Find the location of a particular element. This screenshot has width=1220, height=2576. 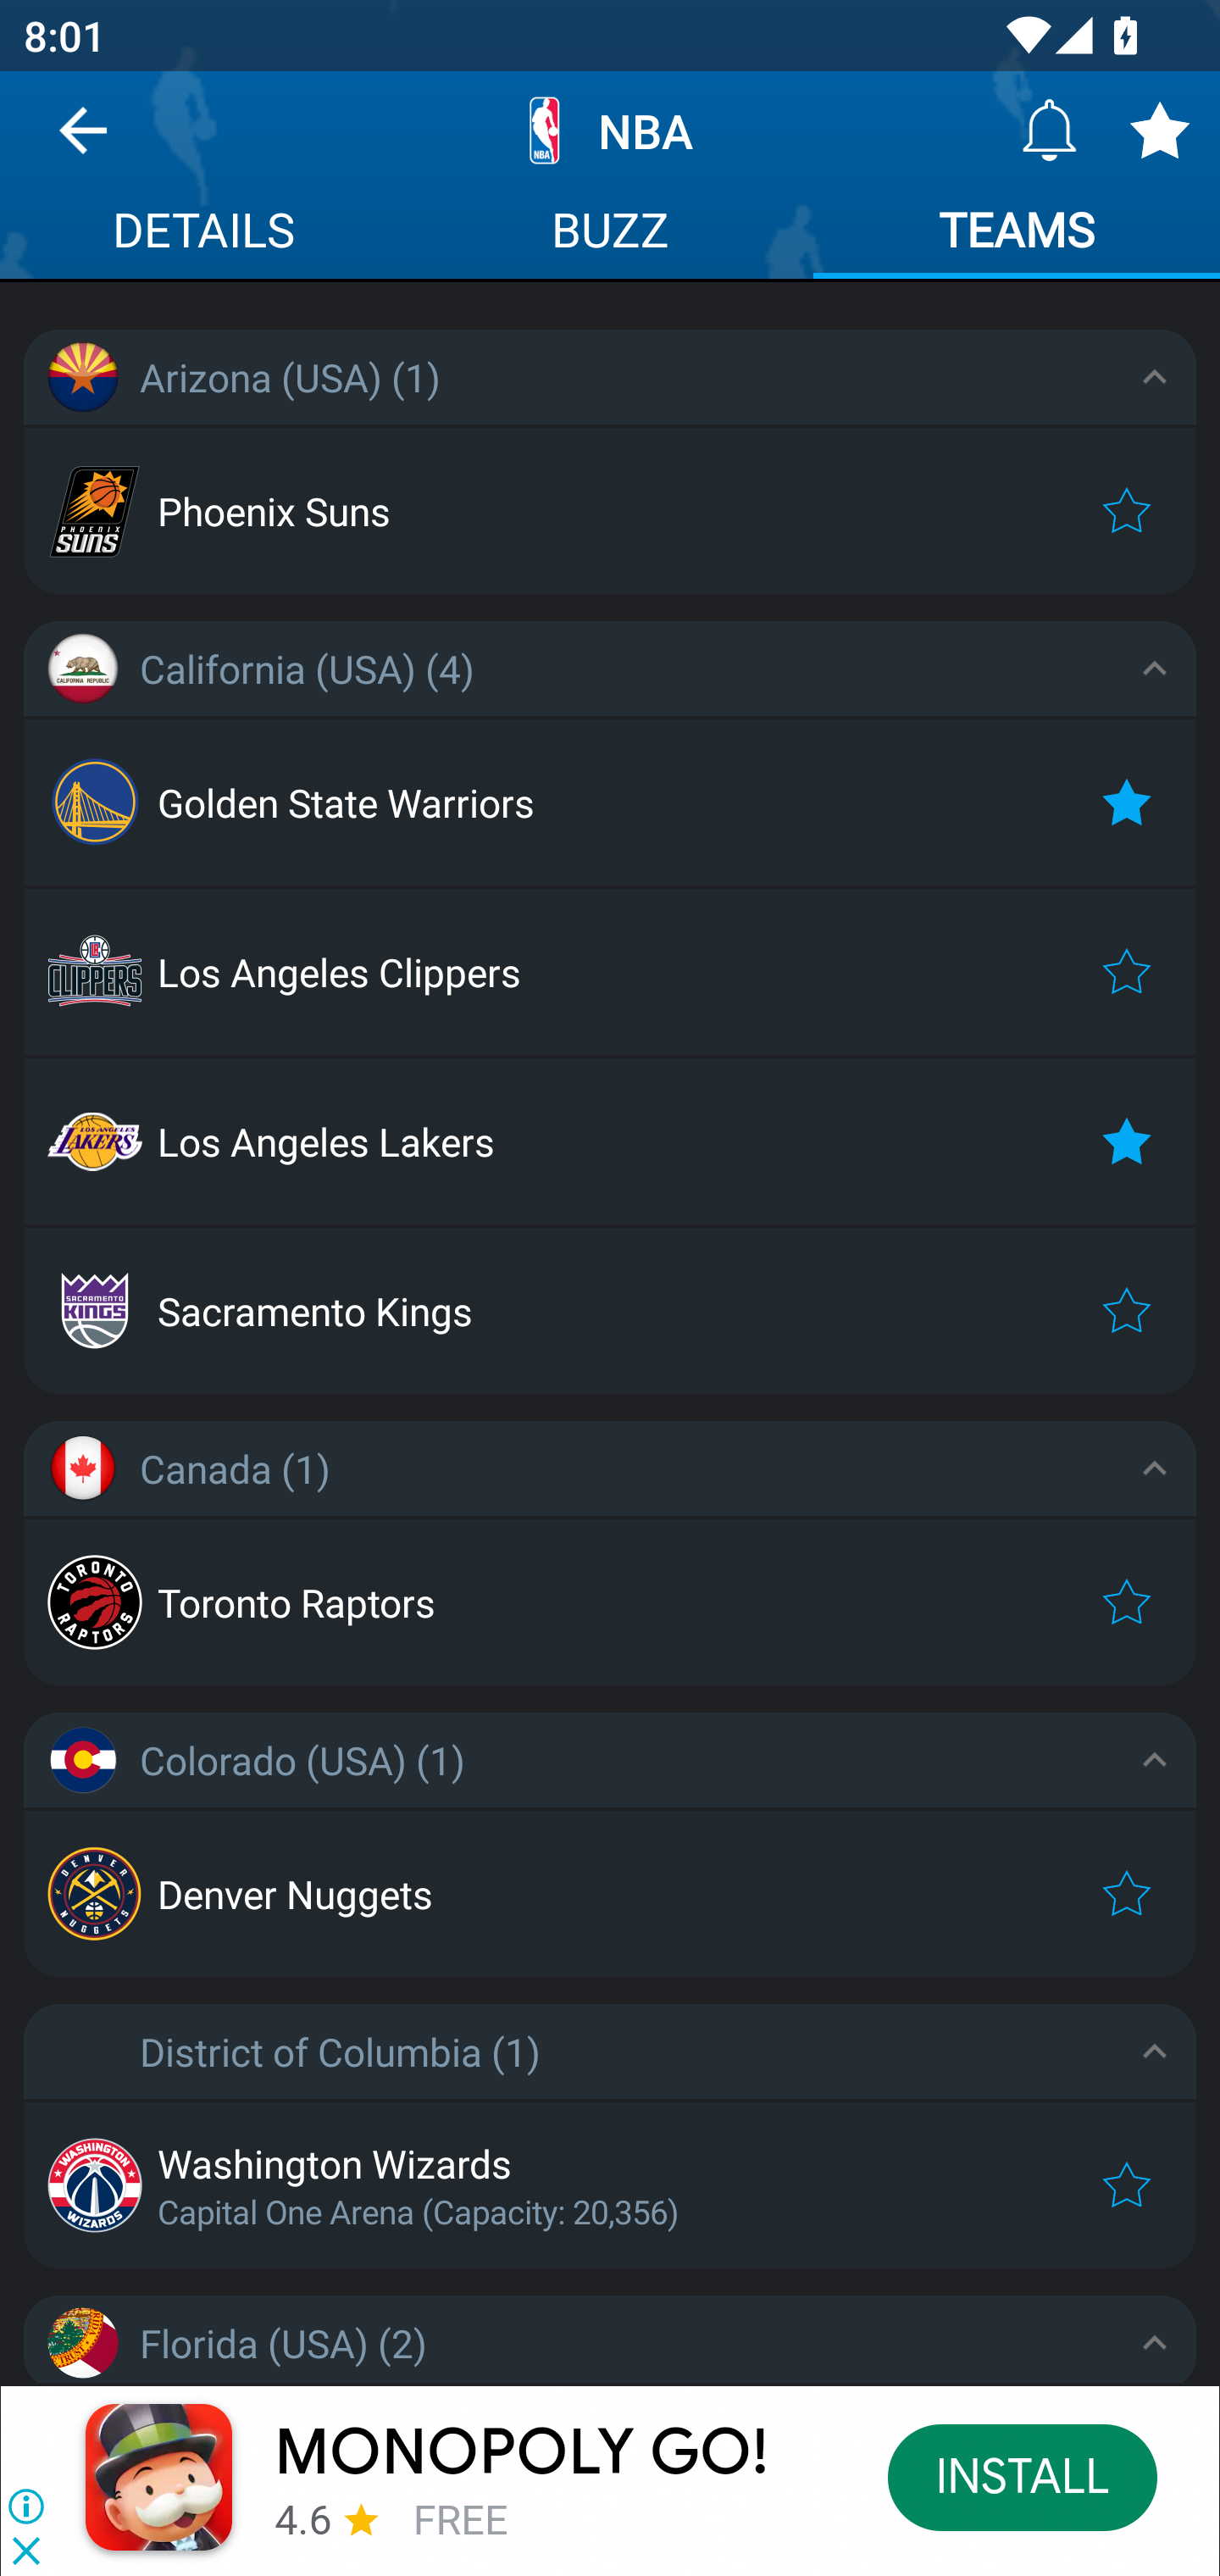

Los Angeles Clippers is located at coordinates (610, 972).